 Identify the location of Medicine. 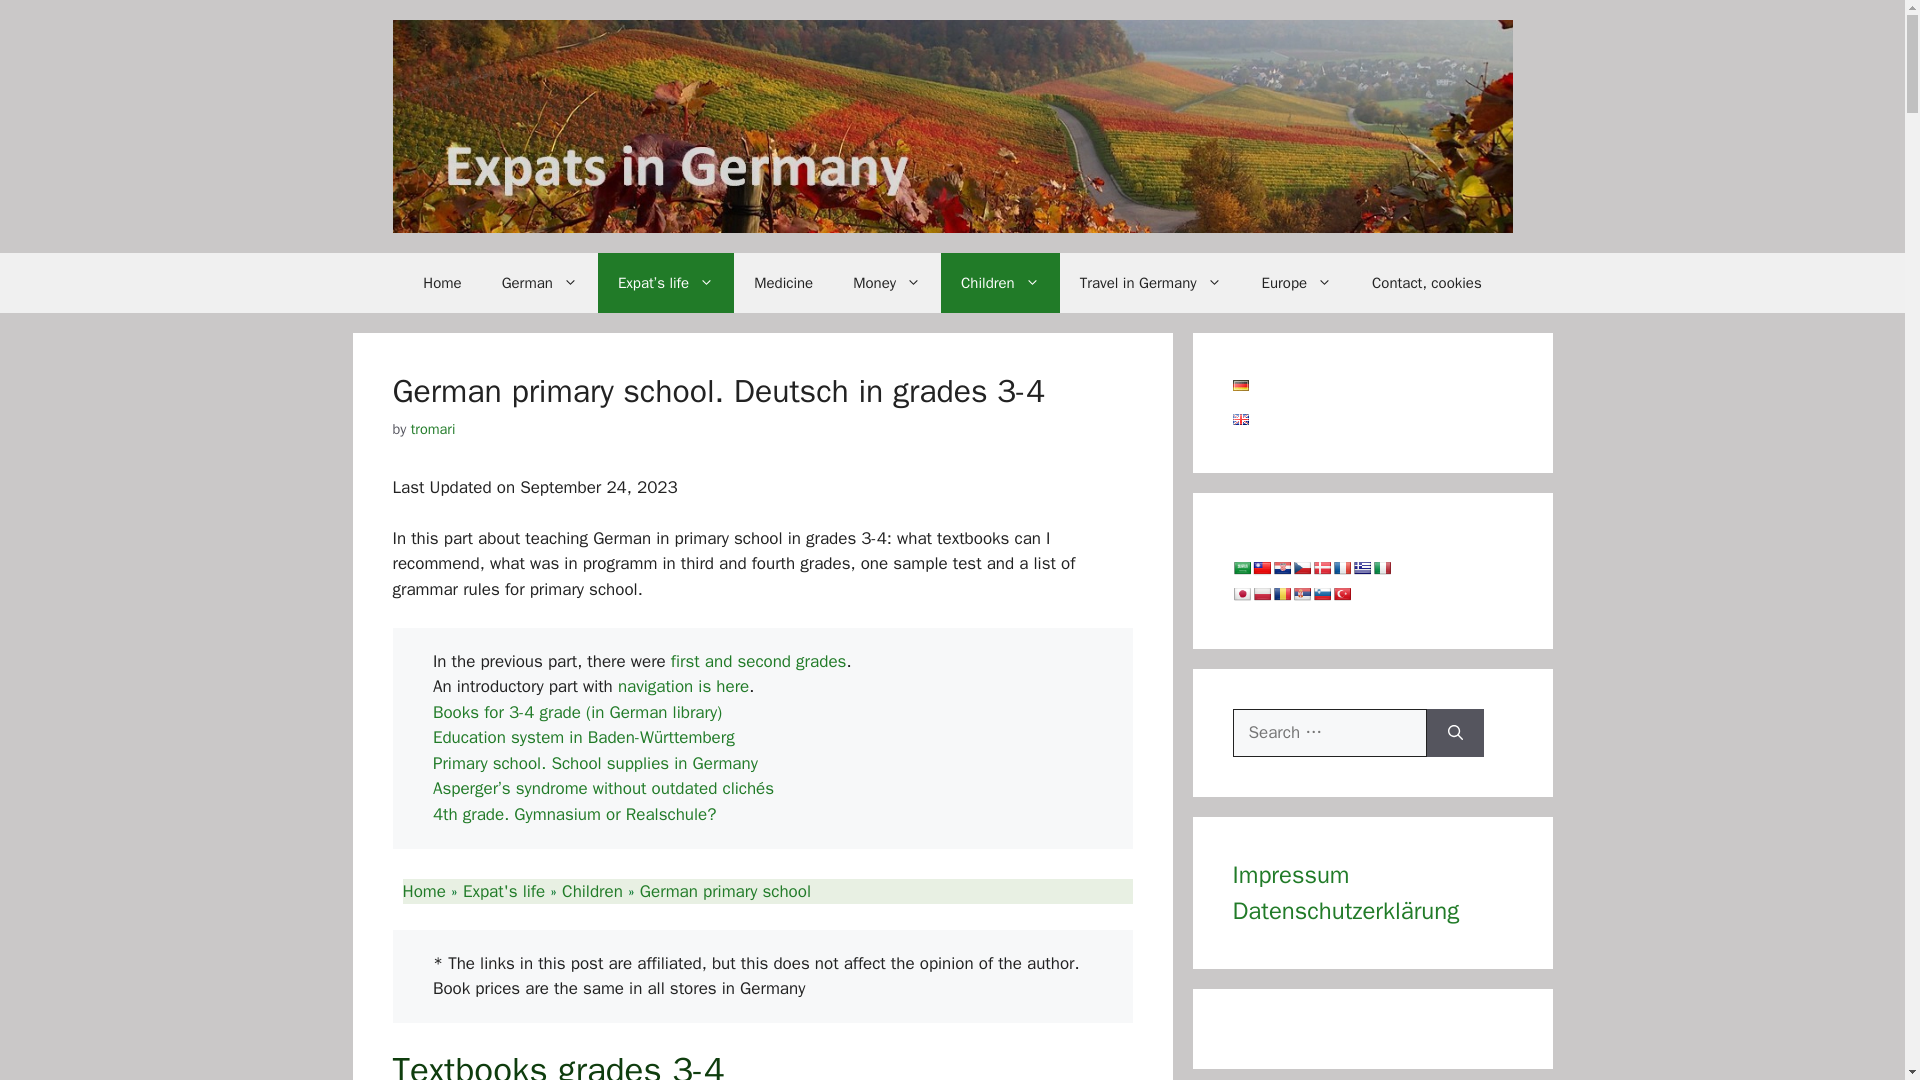
(783, 282).